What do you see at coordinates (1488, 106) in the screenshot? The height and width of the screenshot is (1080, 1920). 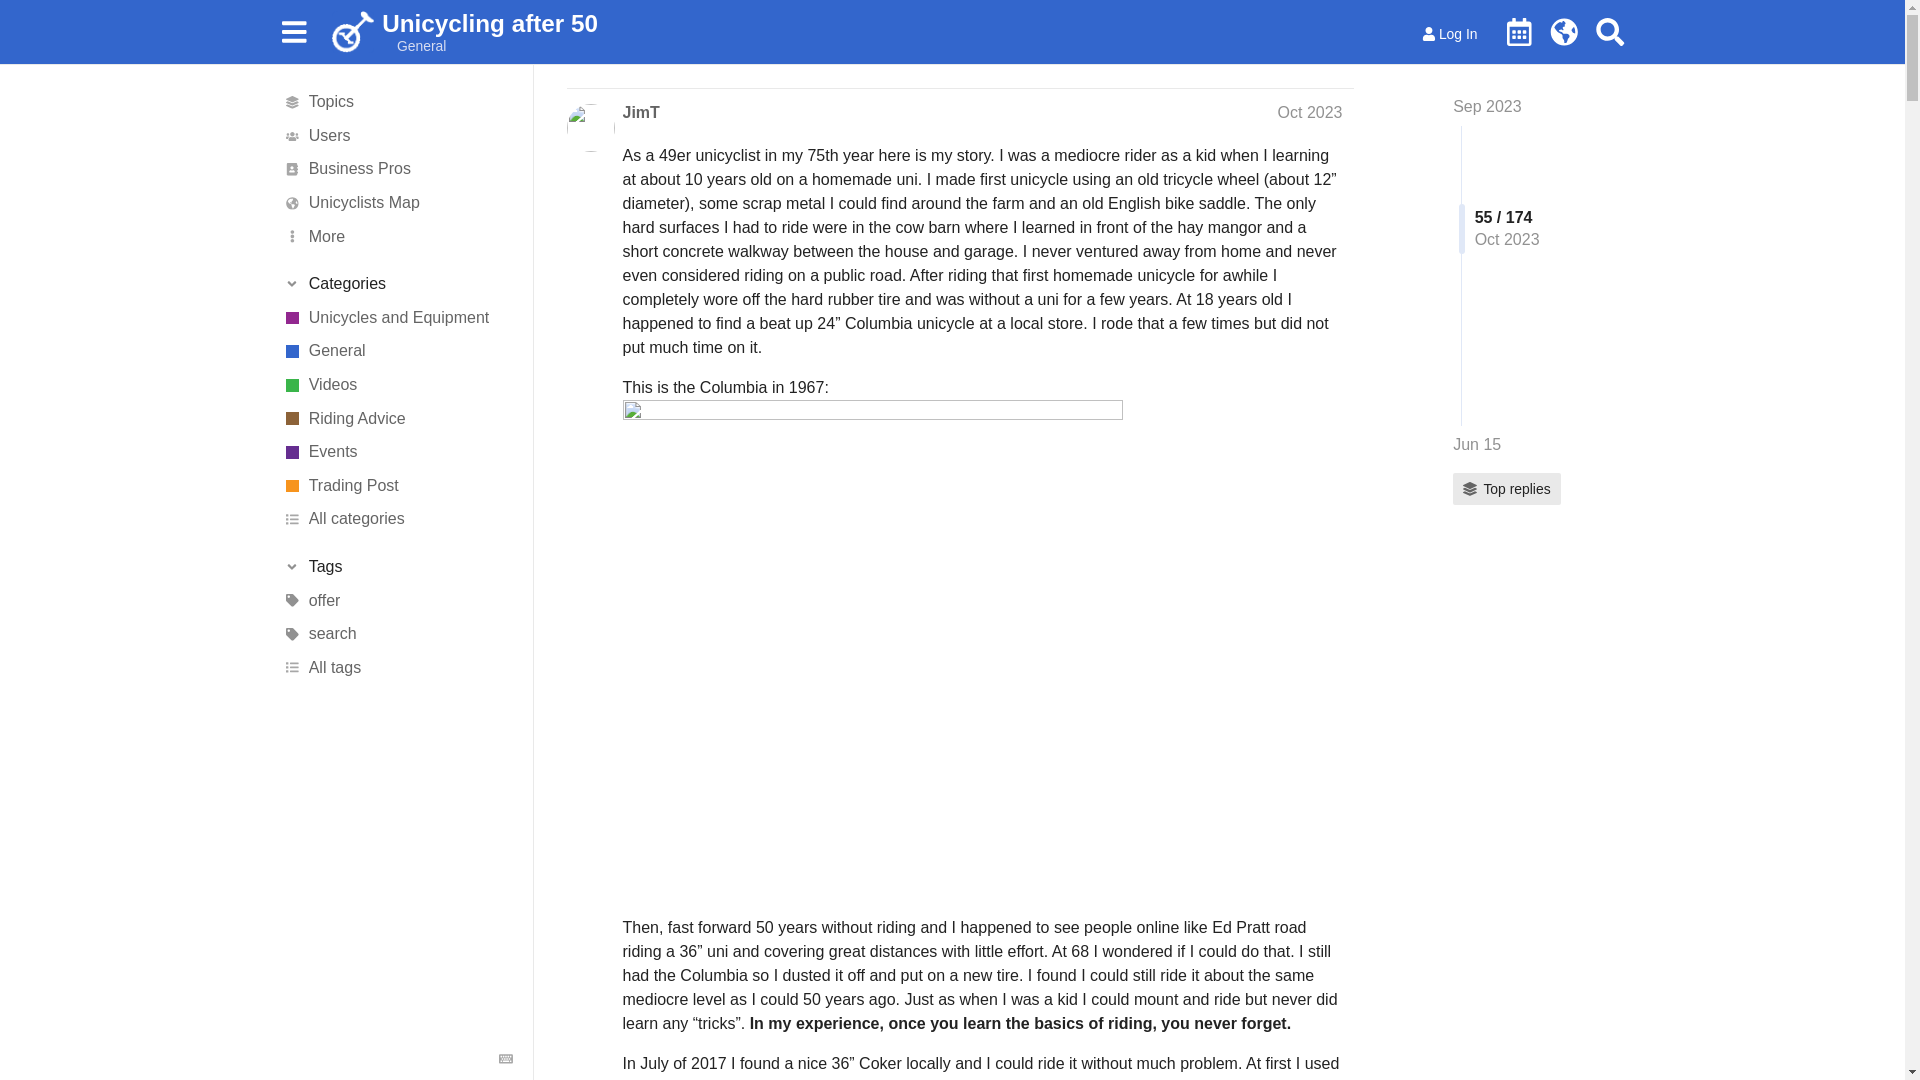 I see `Sep 2023` at bounding box center [1488, 106].